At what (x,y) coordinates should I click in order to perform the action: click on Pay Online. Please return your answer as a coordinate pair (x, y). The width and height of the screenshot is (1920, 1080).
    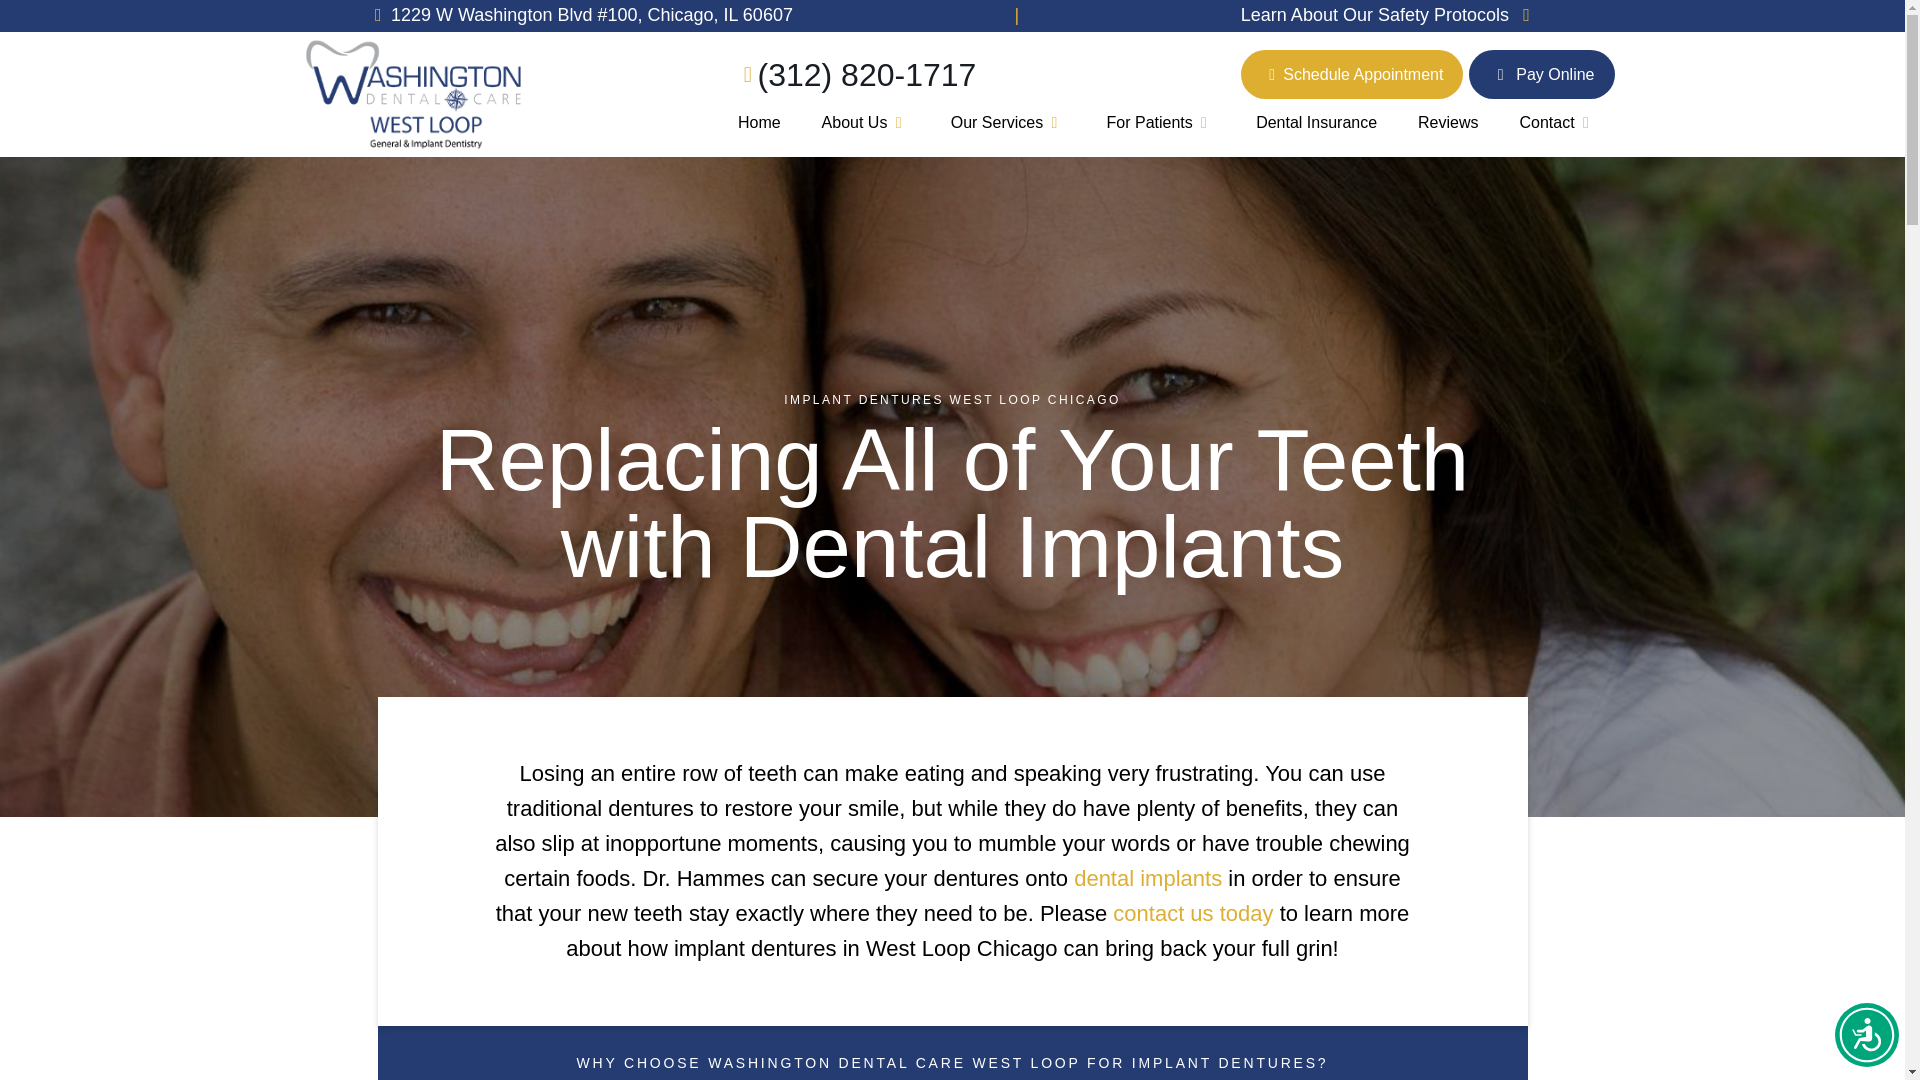
    Looking at the image, I should click on (1541, 74).